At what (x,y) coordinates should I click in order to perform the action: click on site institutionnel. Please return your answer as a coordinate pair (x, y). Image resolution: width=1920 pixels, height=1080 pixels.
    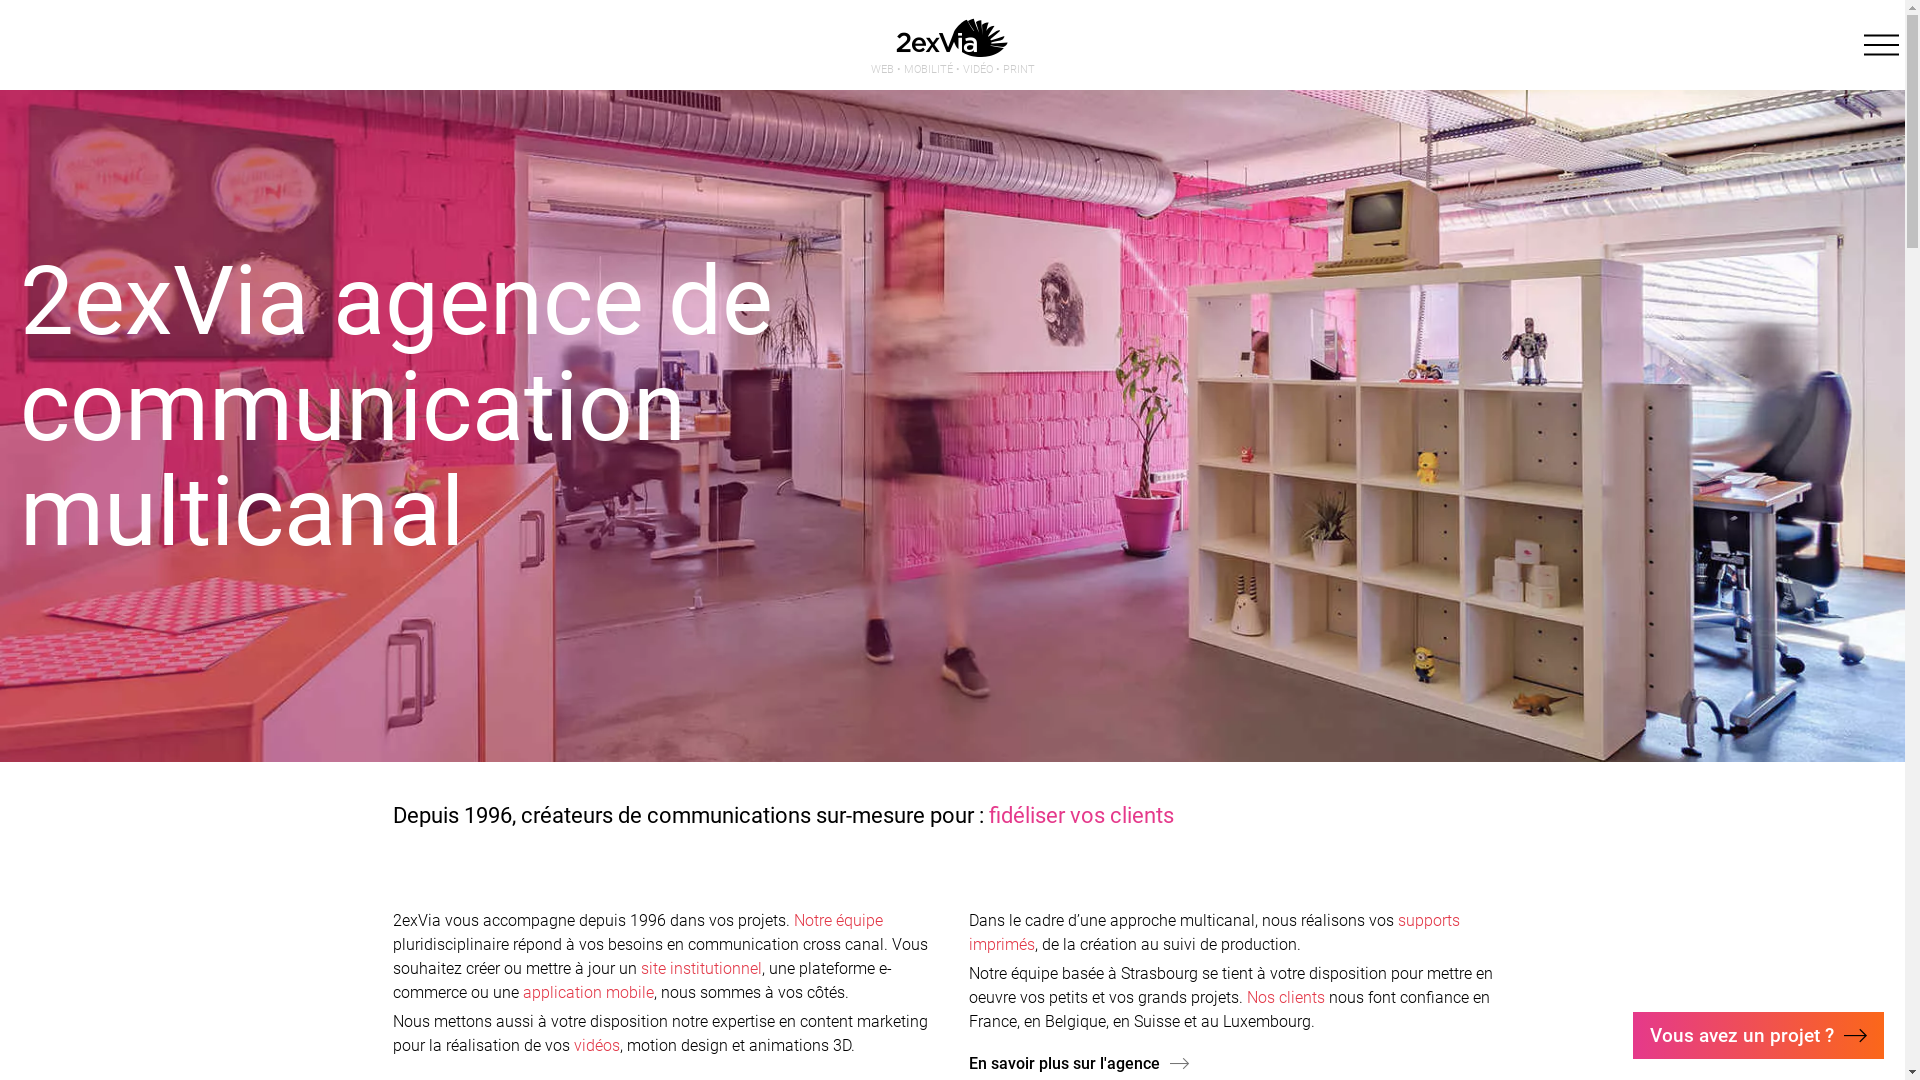
    Looking at the image, I should click on (700, 968).